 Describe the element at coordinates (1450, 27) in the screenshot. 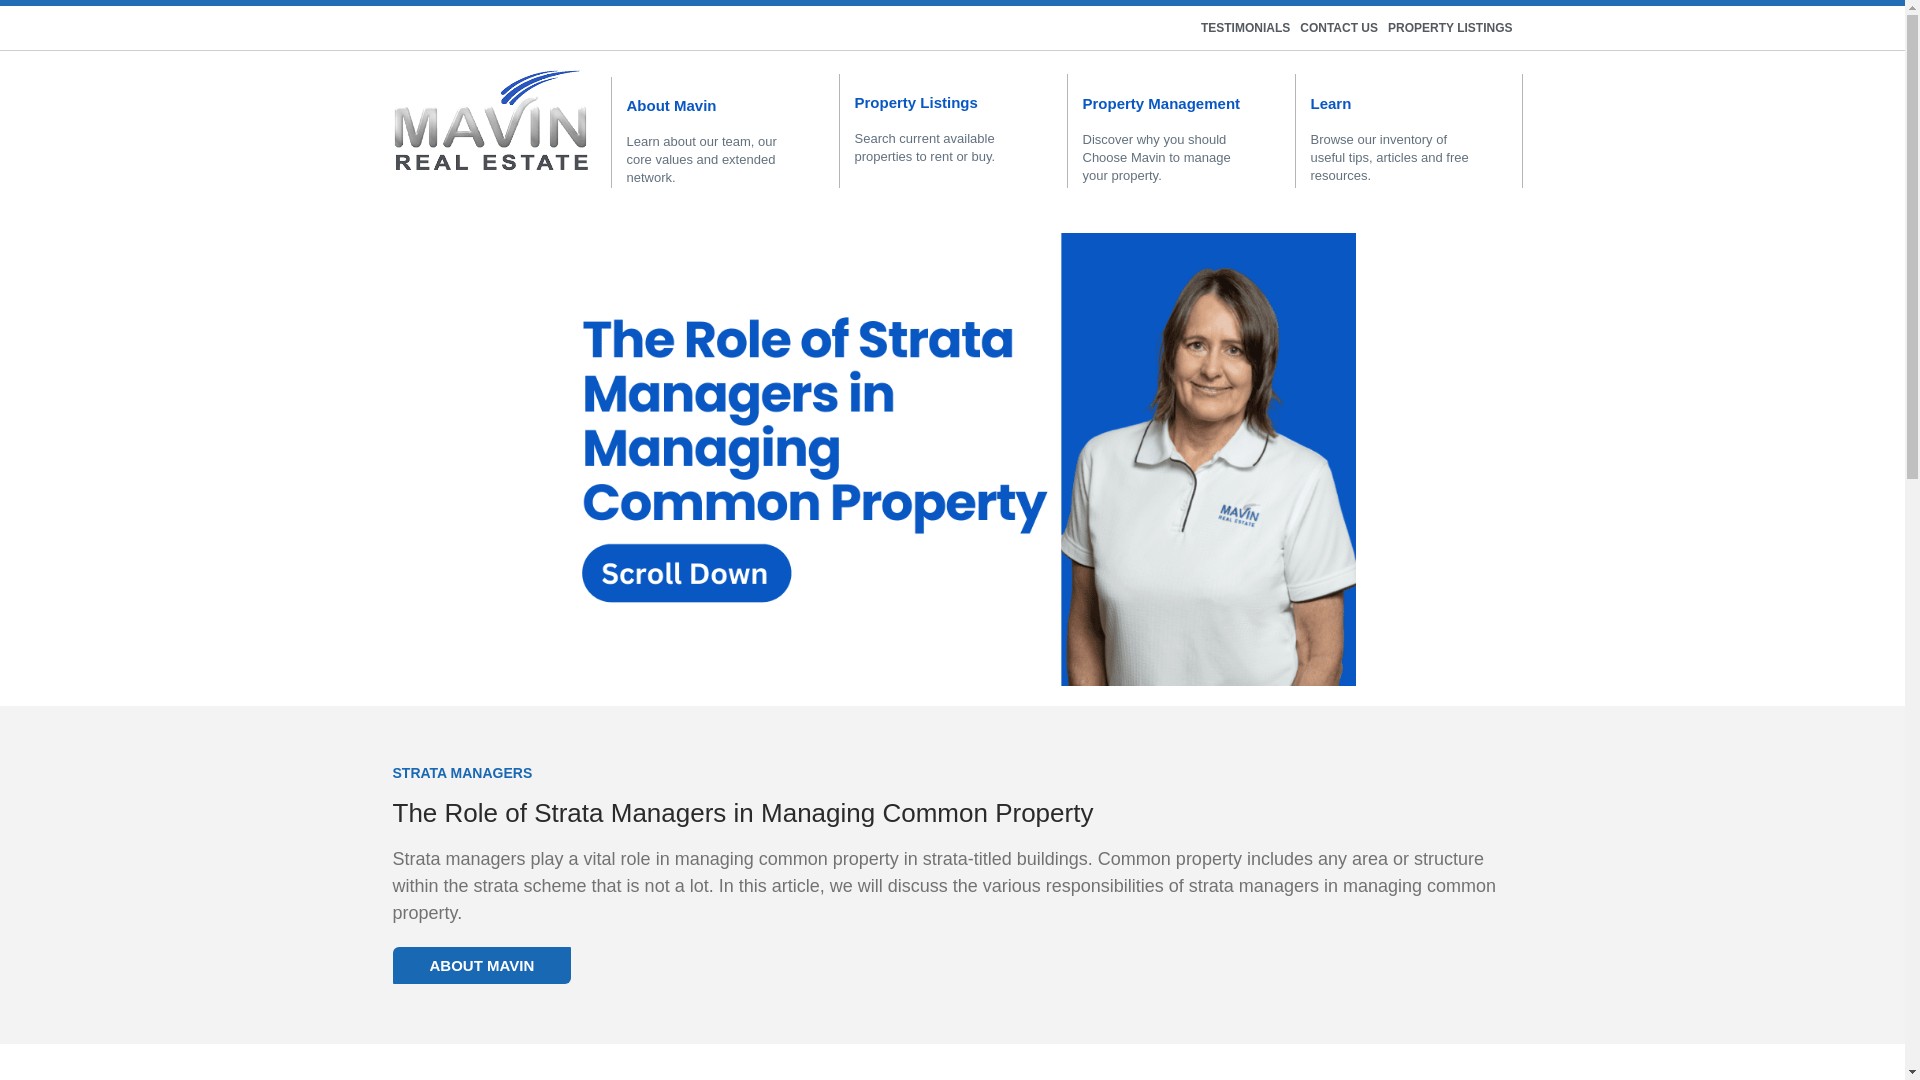

I see `PROPERTY LISTINGS` at that location.